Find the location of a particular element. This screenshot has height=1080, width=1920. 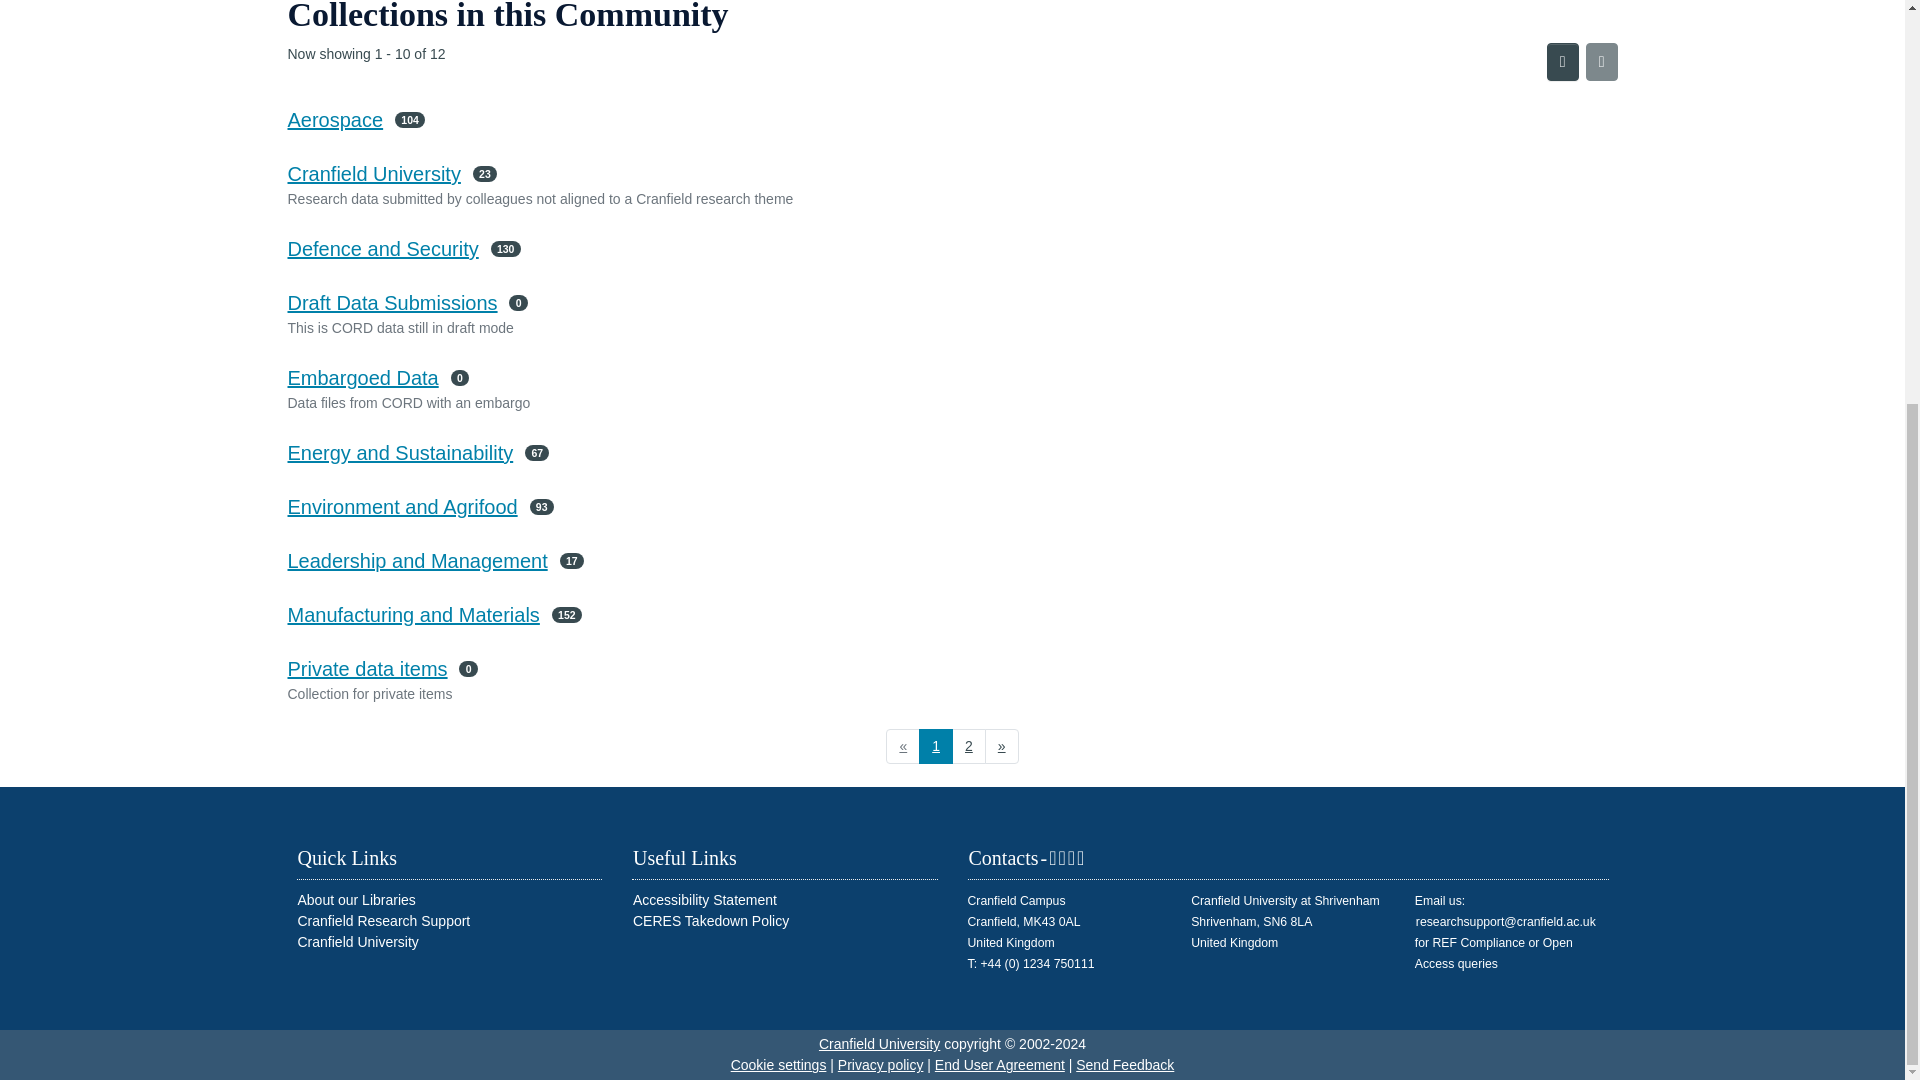

Leadership and Management is located at coordinates (418, 560).